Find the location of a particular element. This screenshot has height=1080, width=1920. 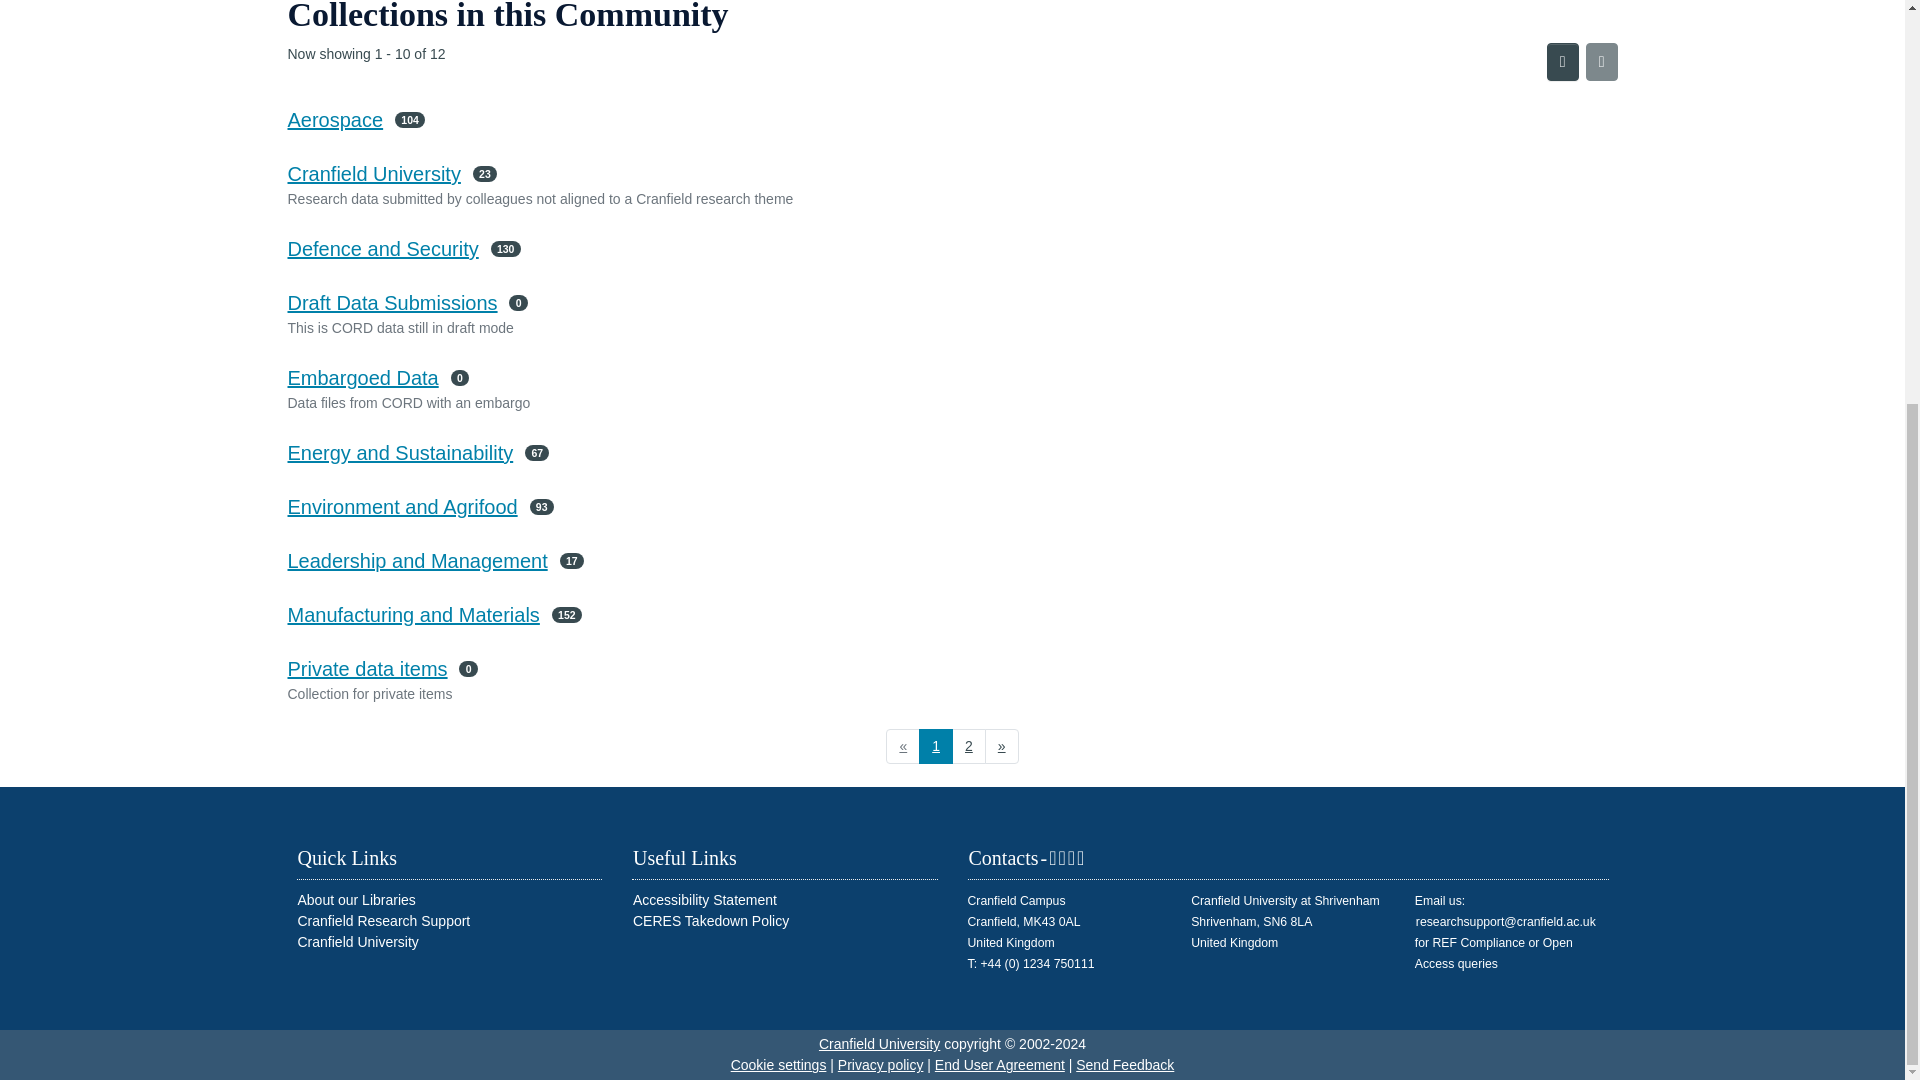

Leadership and Management is located at coordinates (418, 560).